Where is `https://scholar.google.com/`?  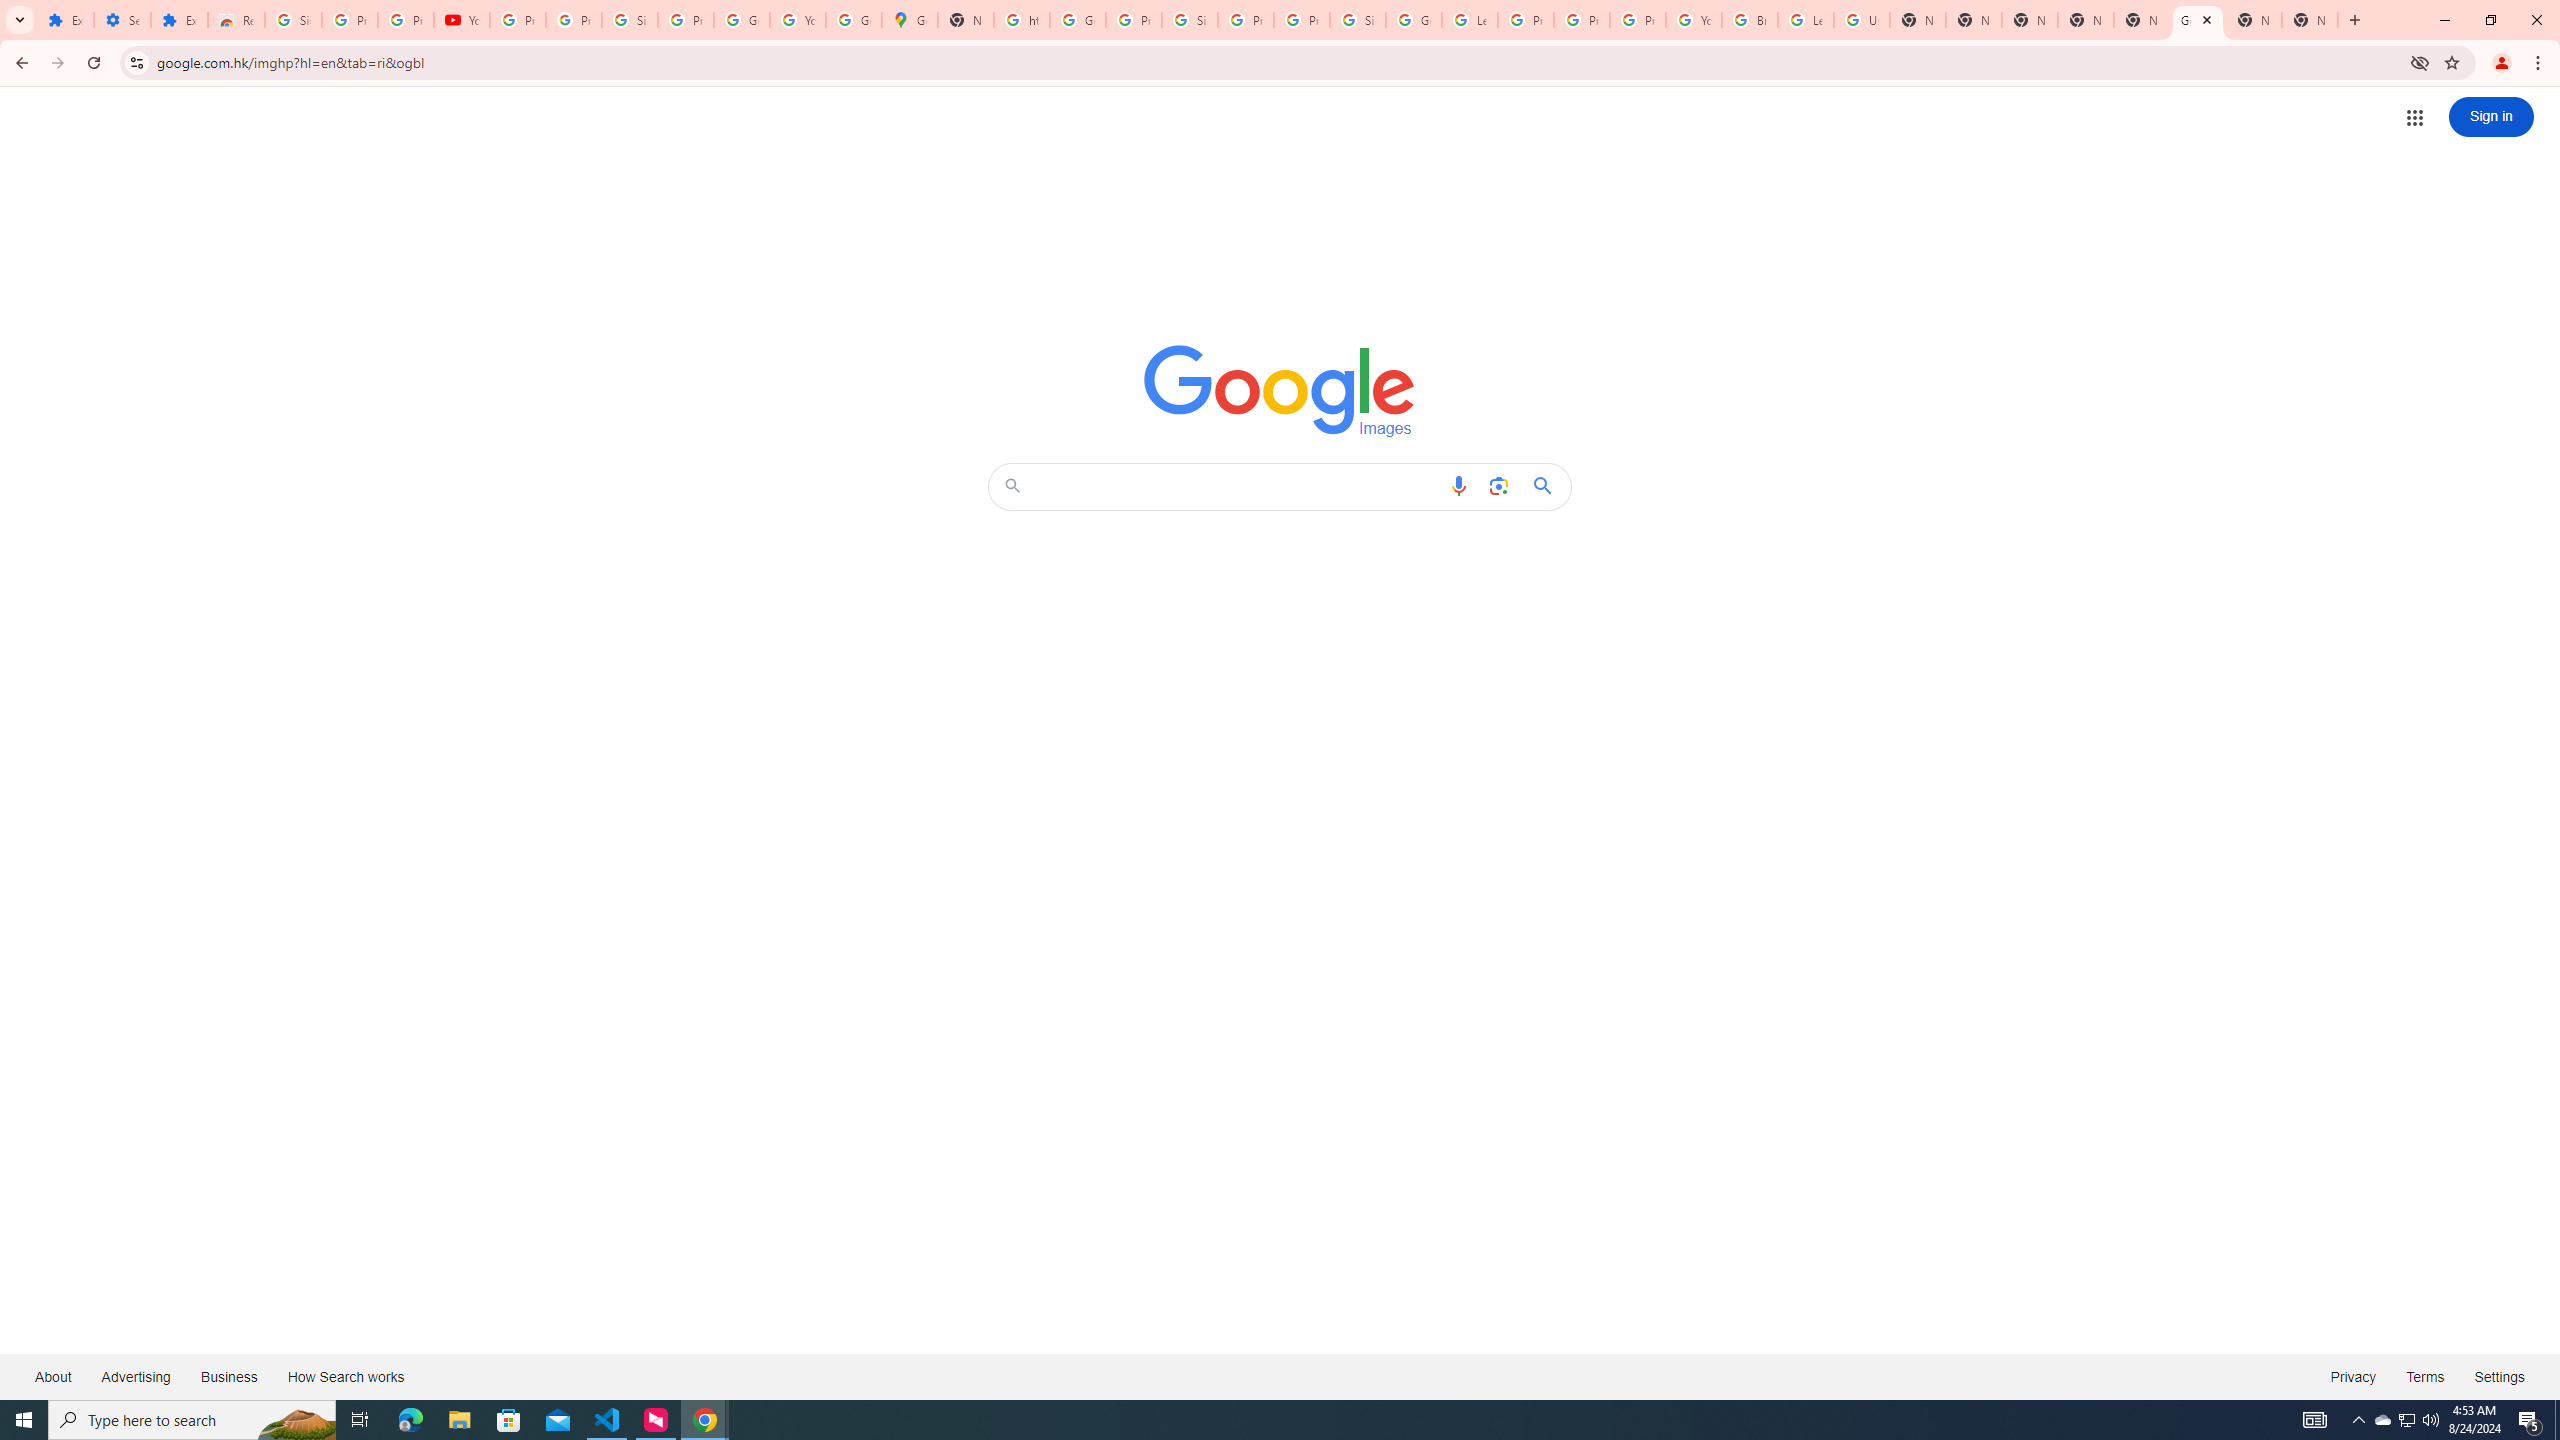
https://scholar.google.com/ is located at coordinates (1022, 20).